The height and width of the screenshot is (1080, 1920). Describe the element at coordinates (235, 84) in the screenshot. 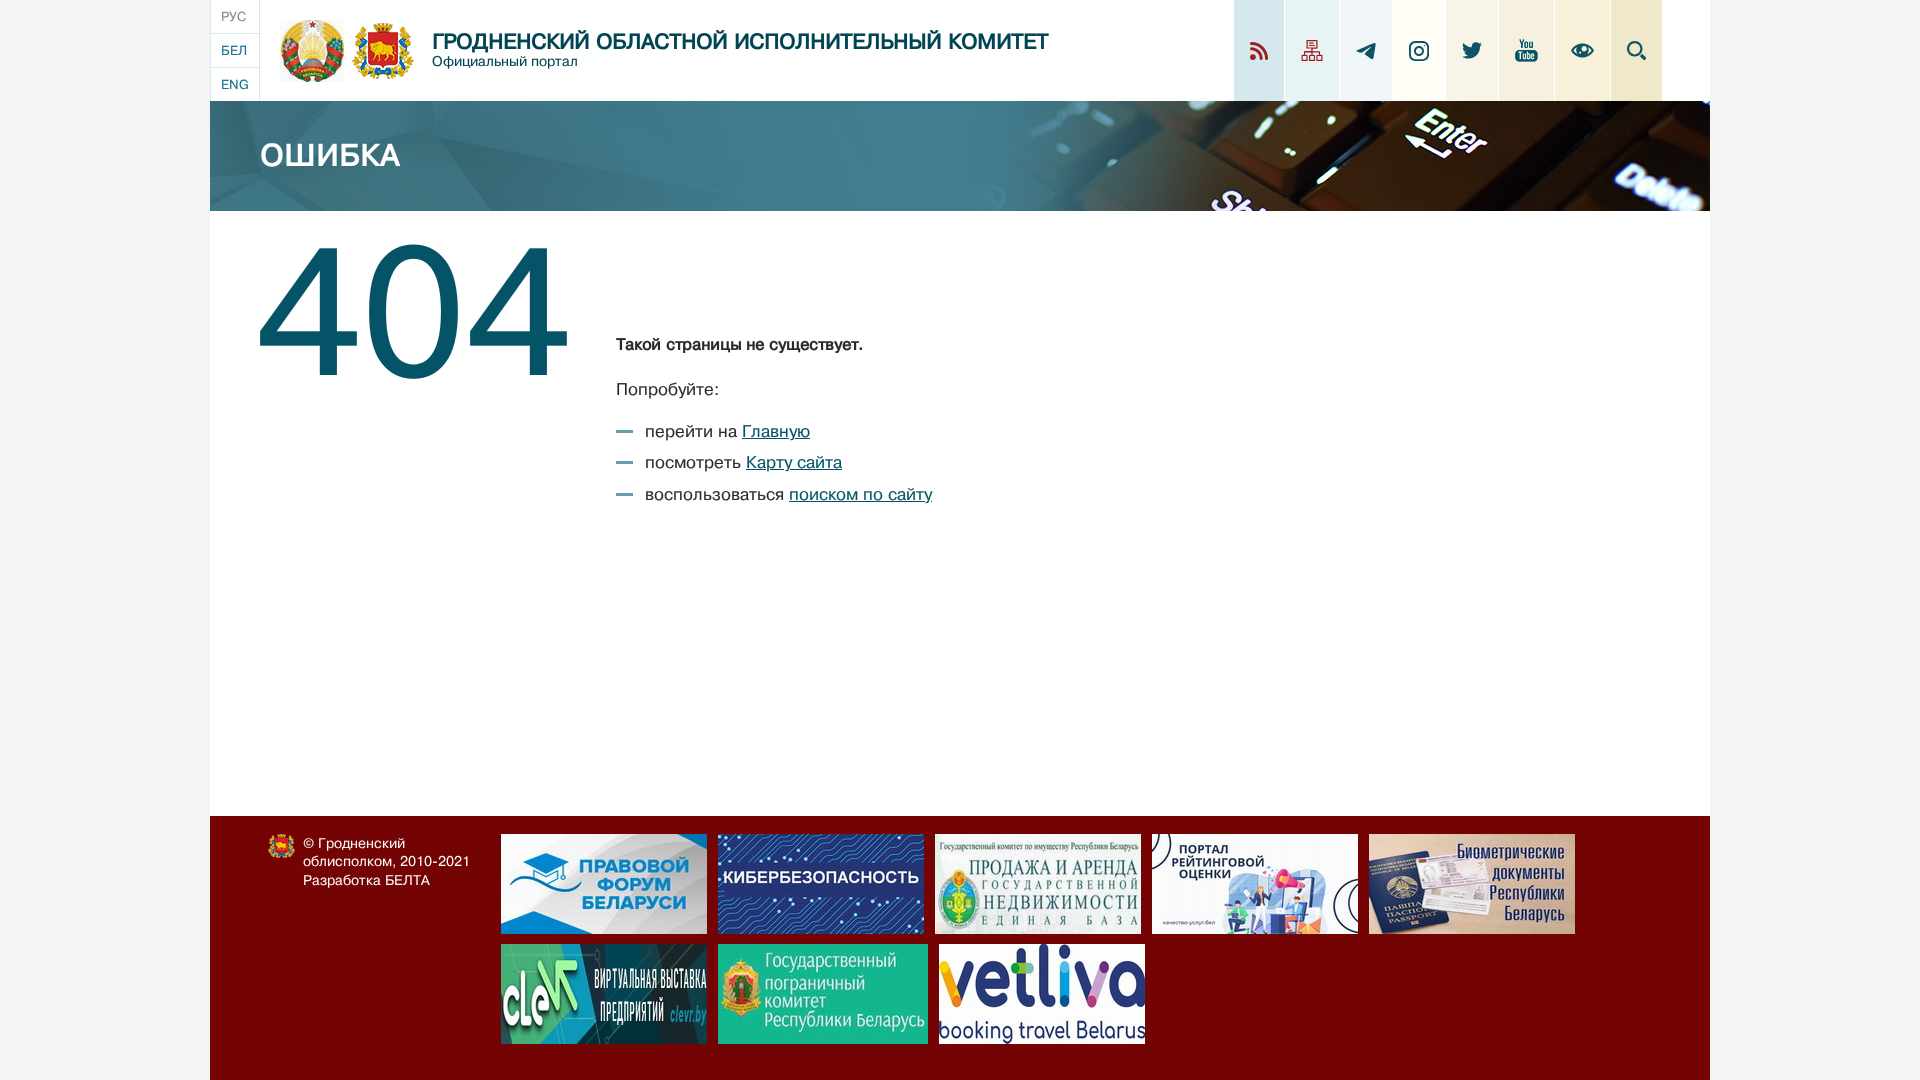

I see `ENG` at that location.